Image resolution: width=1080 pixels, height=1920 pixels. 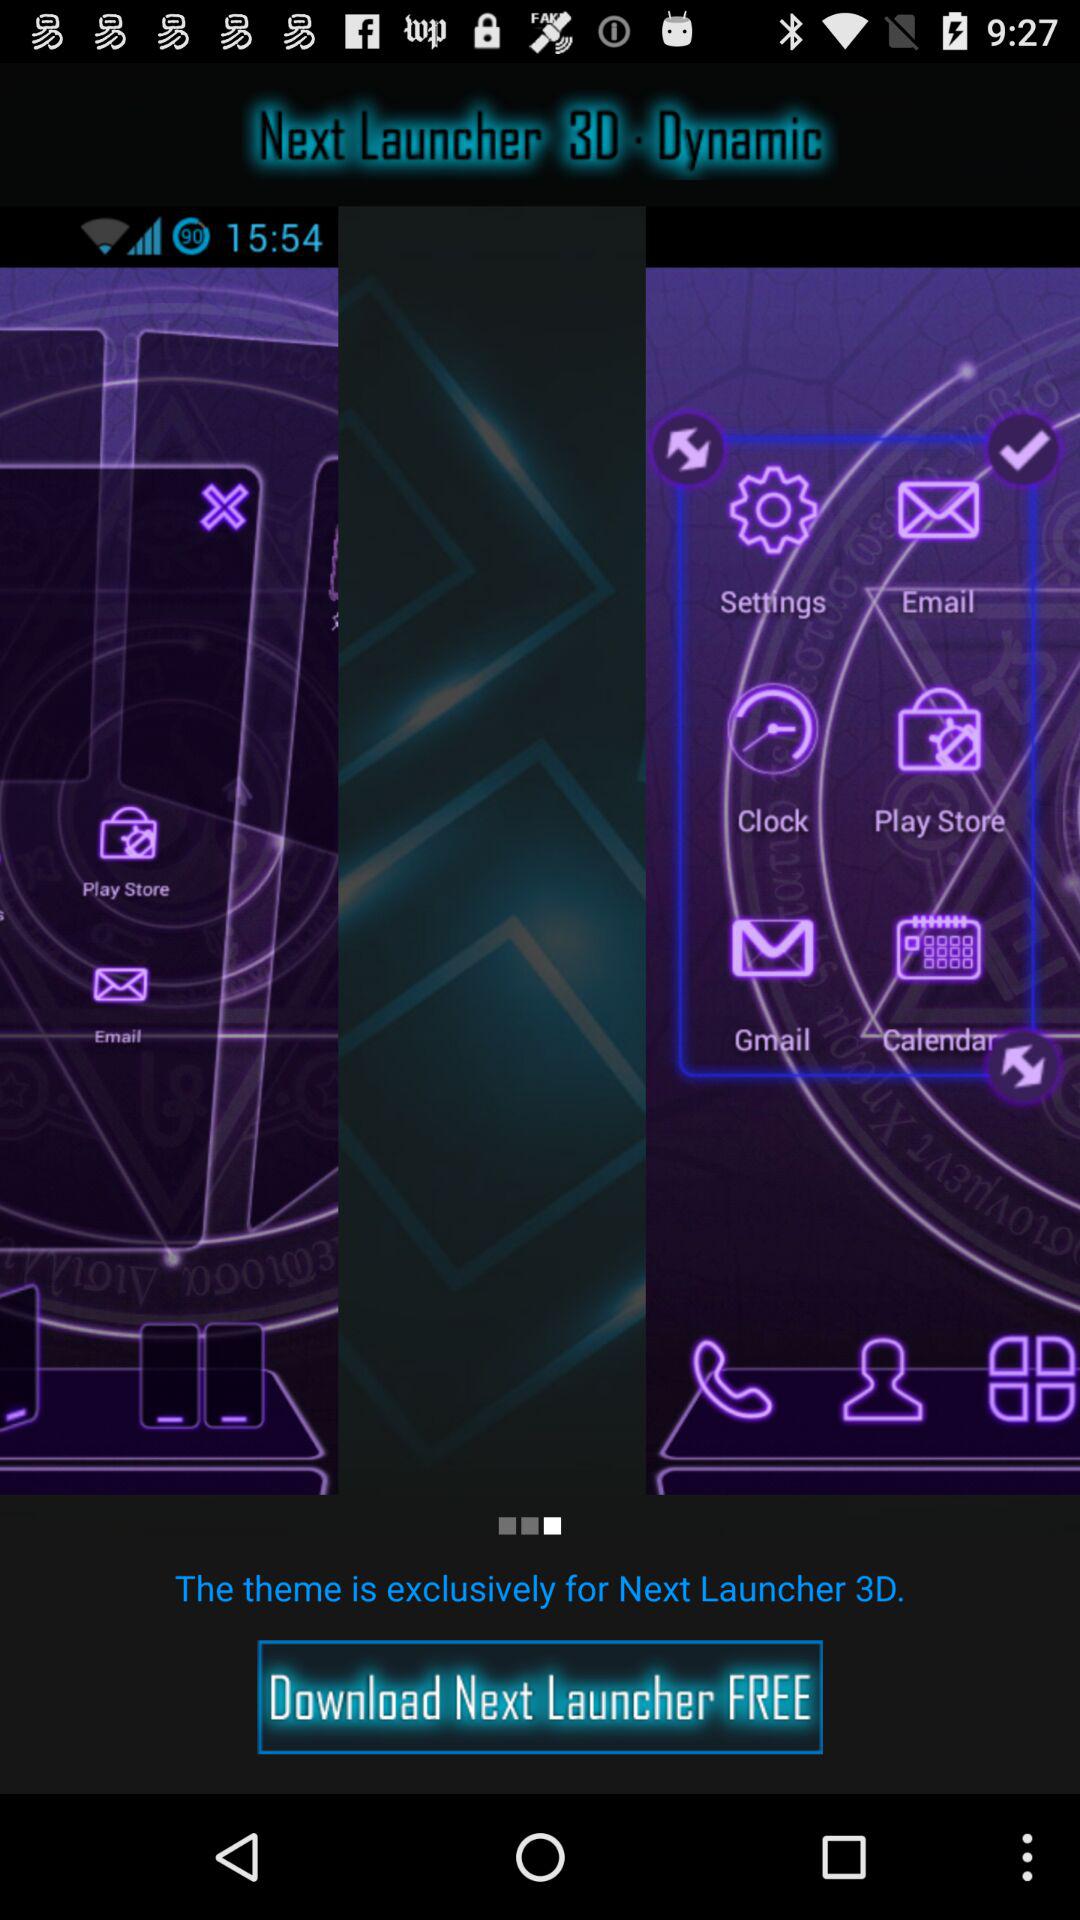 I want to click on open download page, so click(x=540, y=1697).